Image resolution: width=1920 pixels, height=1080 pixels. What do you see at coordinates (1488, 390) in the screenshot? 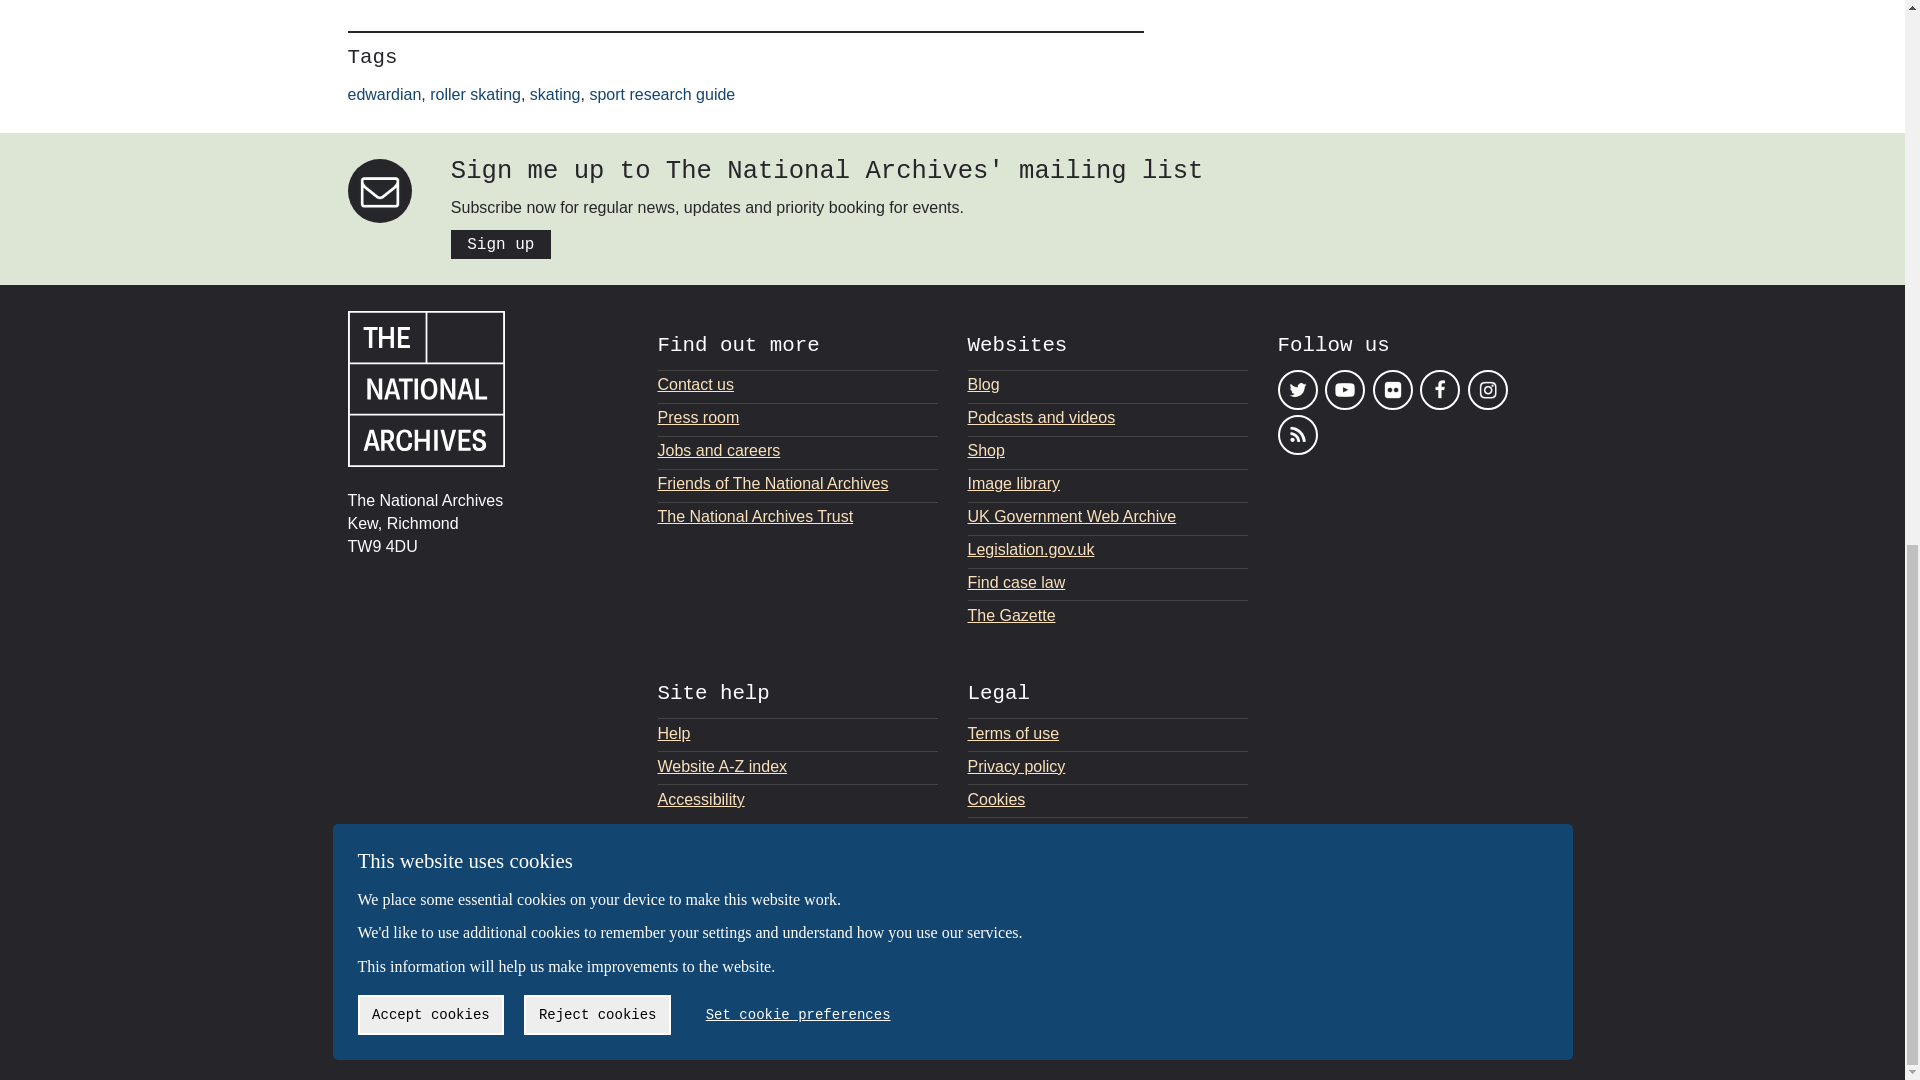
I see `Follow us on Instagram - Opens a new window` at bounding box center [1488, 390].